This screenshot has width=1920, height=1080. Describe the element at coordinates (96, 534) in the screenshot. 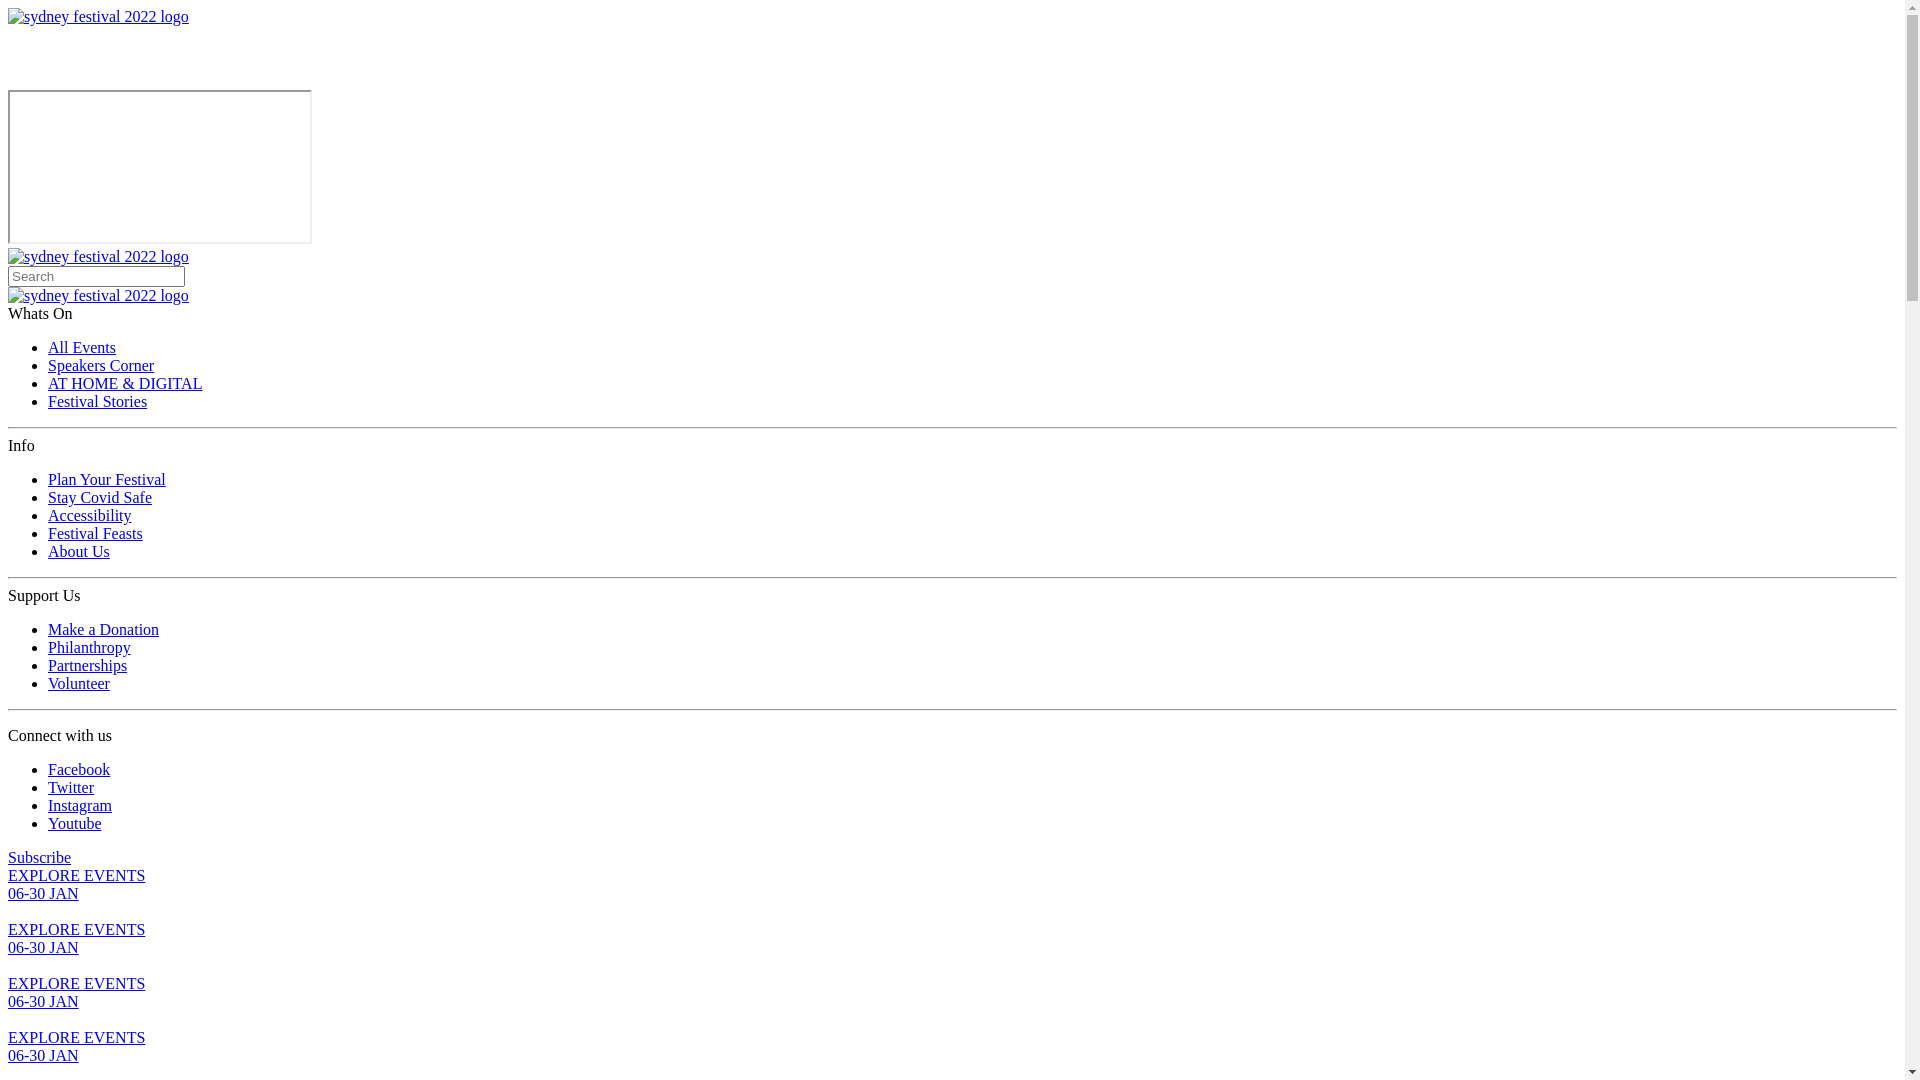

I see `Festival Feasts` at that location.